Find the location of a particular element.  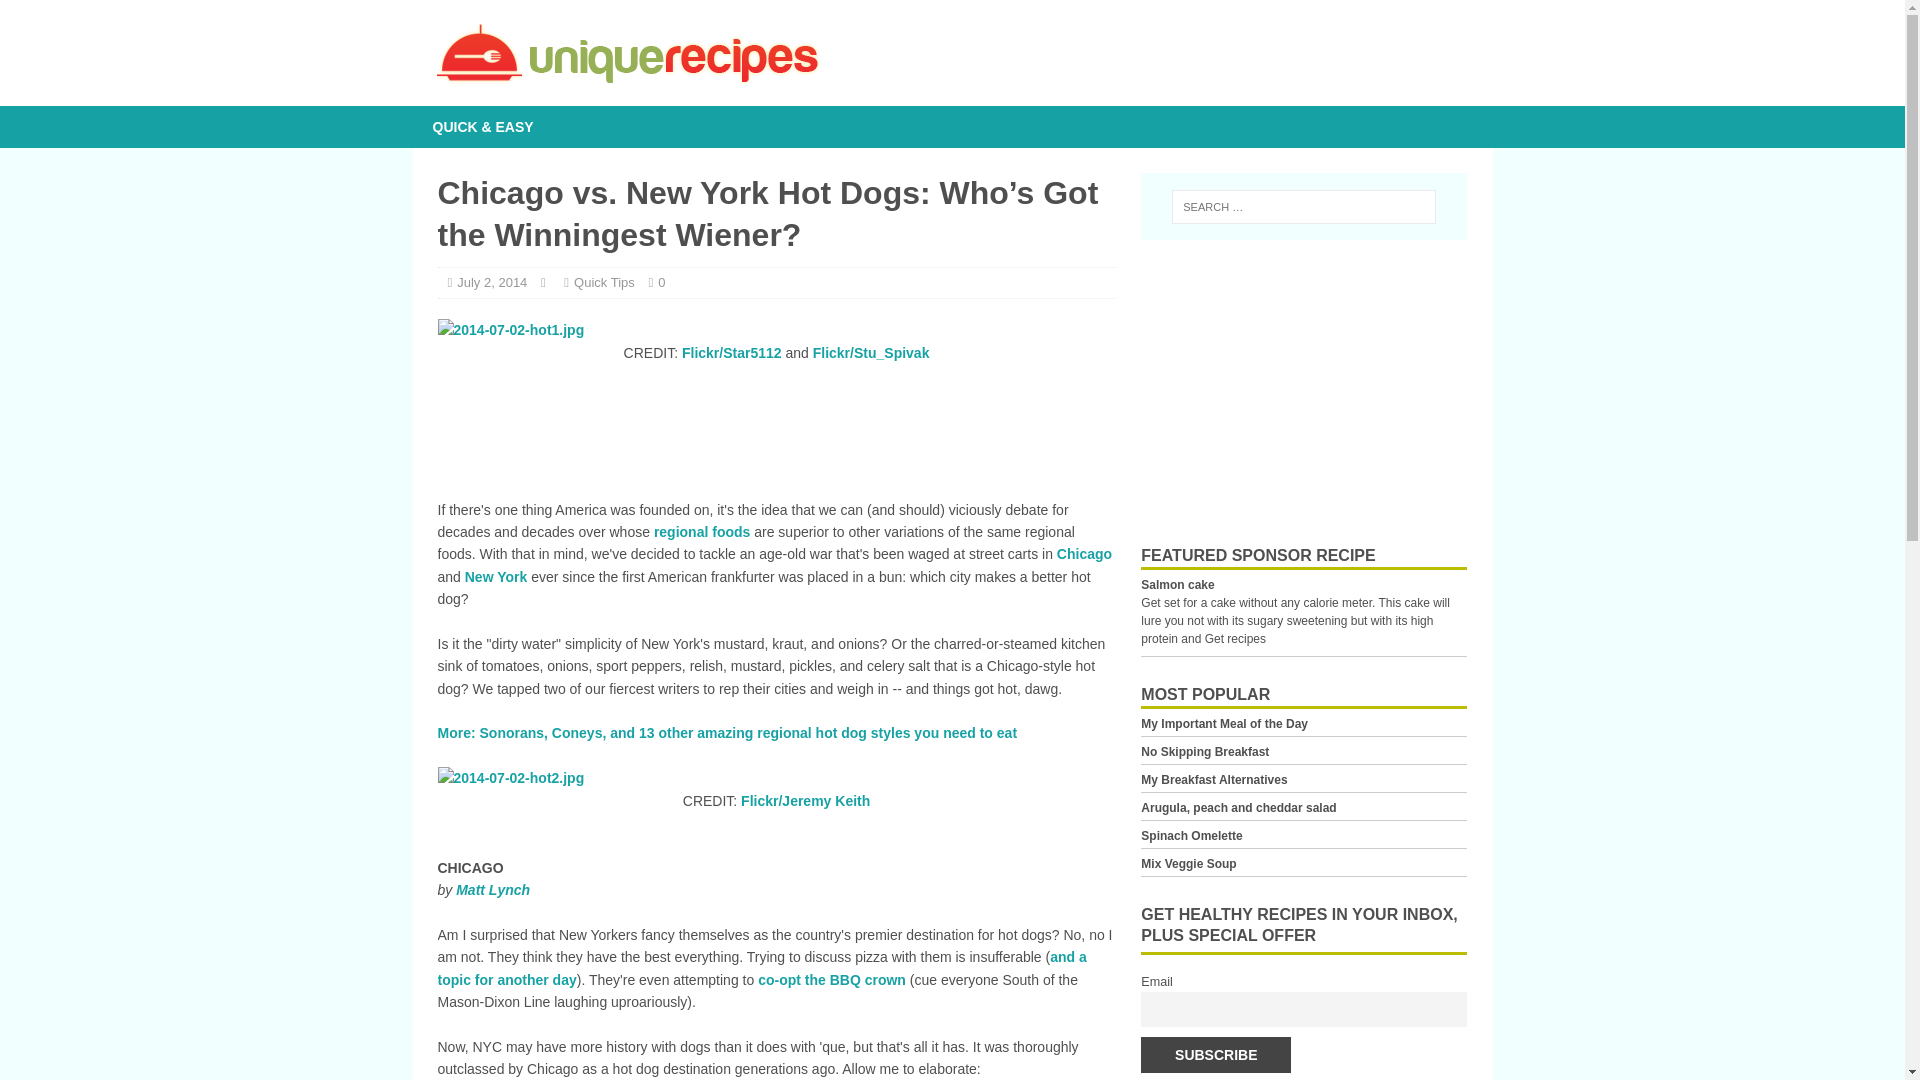

Matt Lynch is located at coordinates (492, 890).